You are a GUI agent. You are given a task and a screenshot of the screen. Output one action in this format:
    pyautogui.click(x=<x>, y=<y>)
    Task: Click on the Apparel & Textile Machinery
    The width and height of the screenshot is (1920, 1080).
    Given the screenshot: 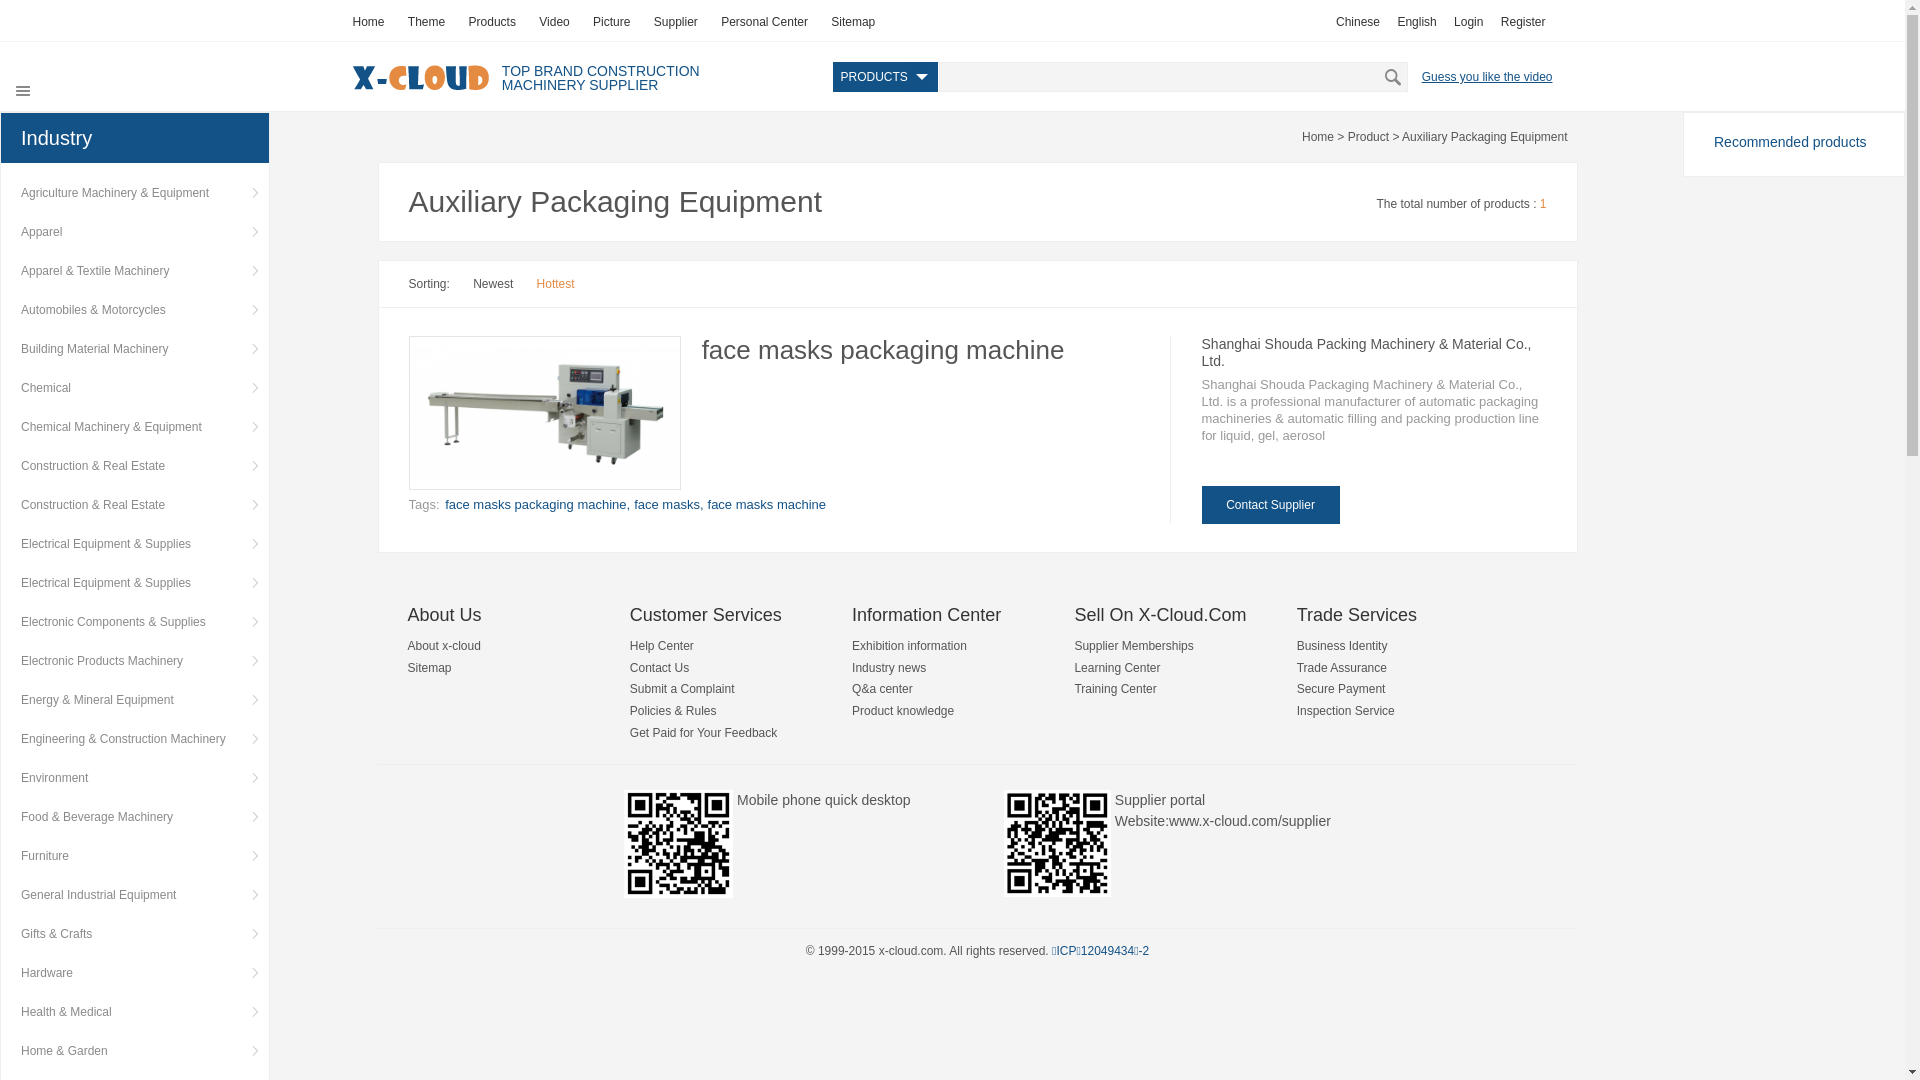 What is the action you would take?
    pyautogui.click(x=135, y=271)
    